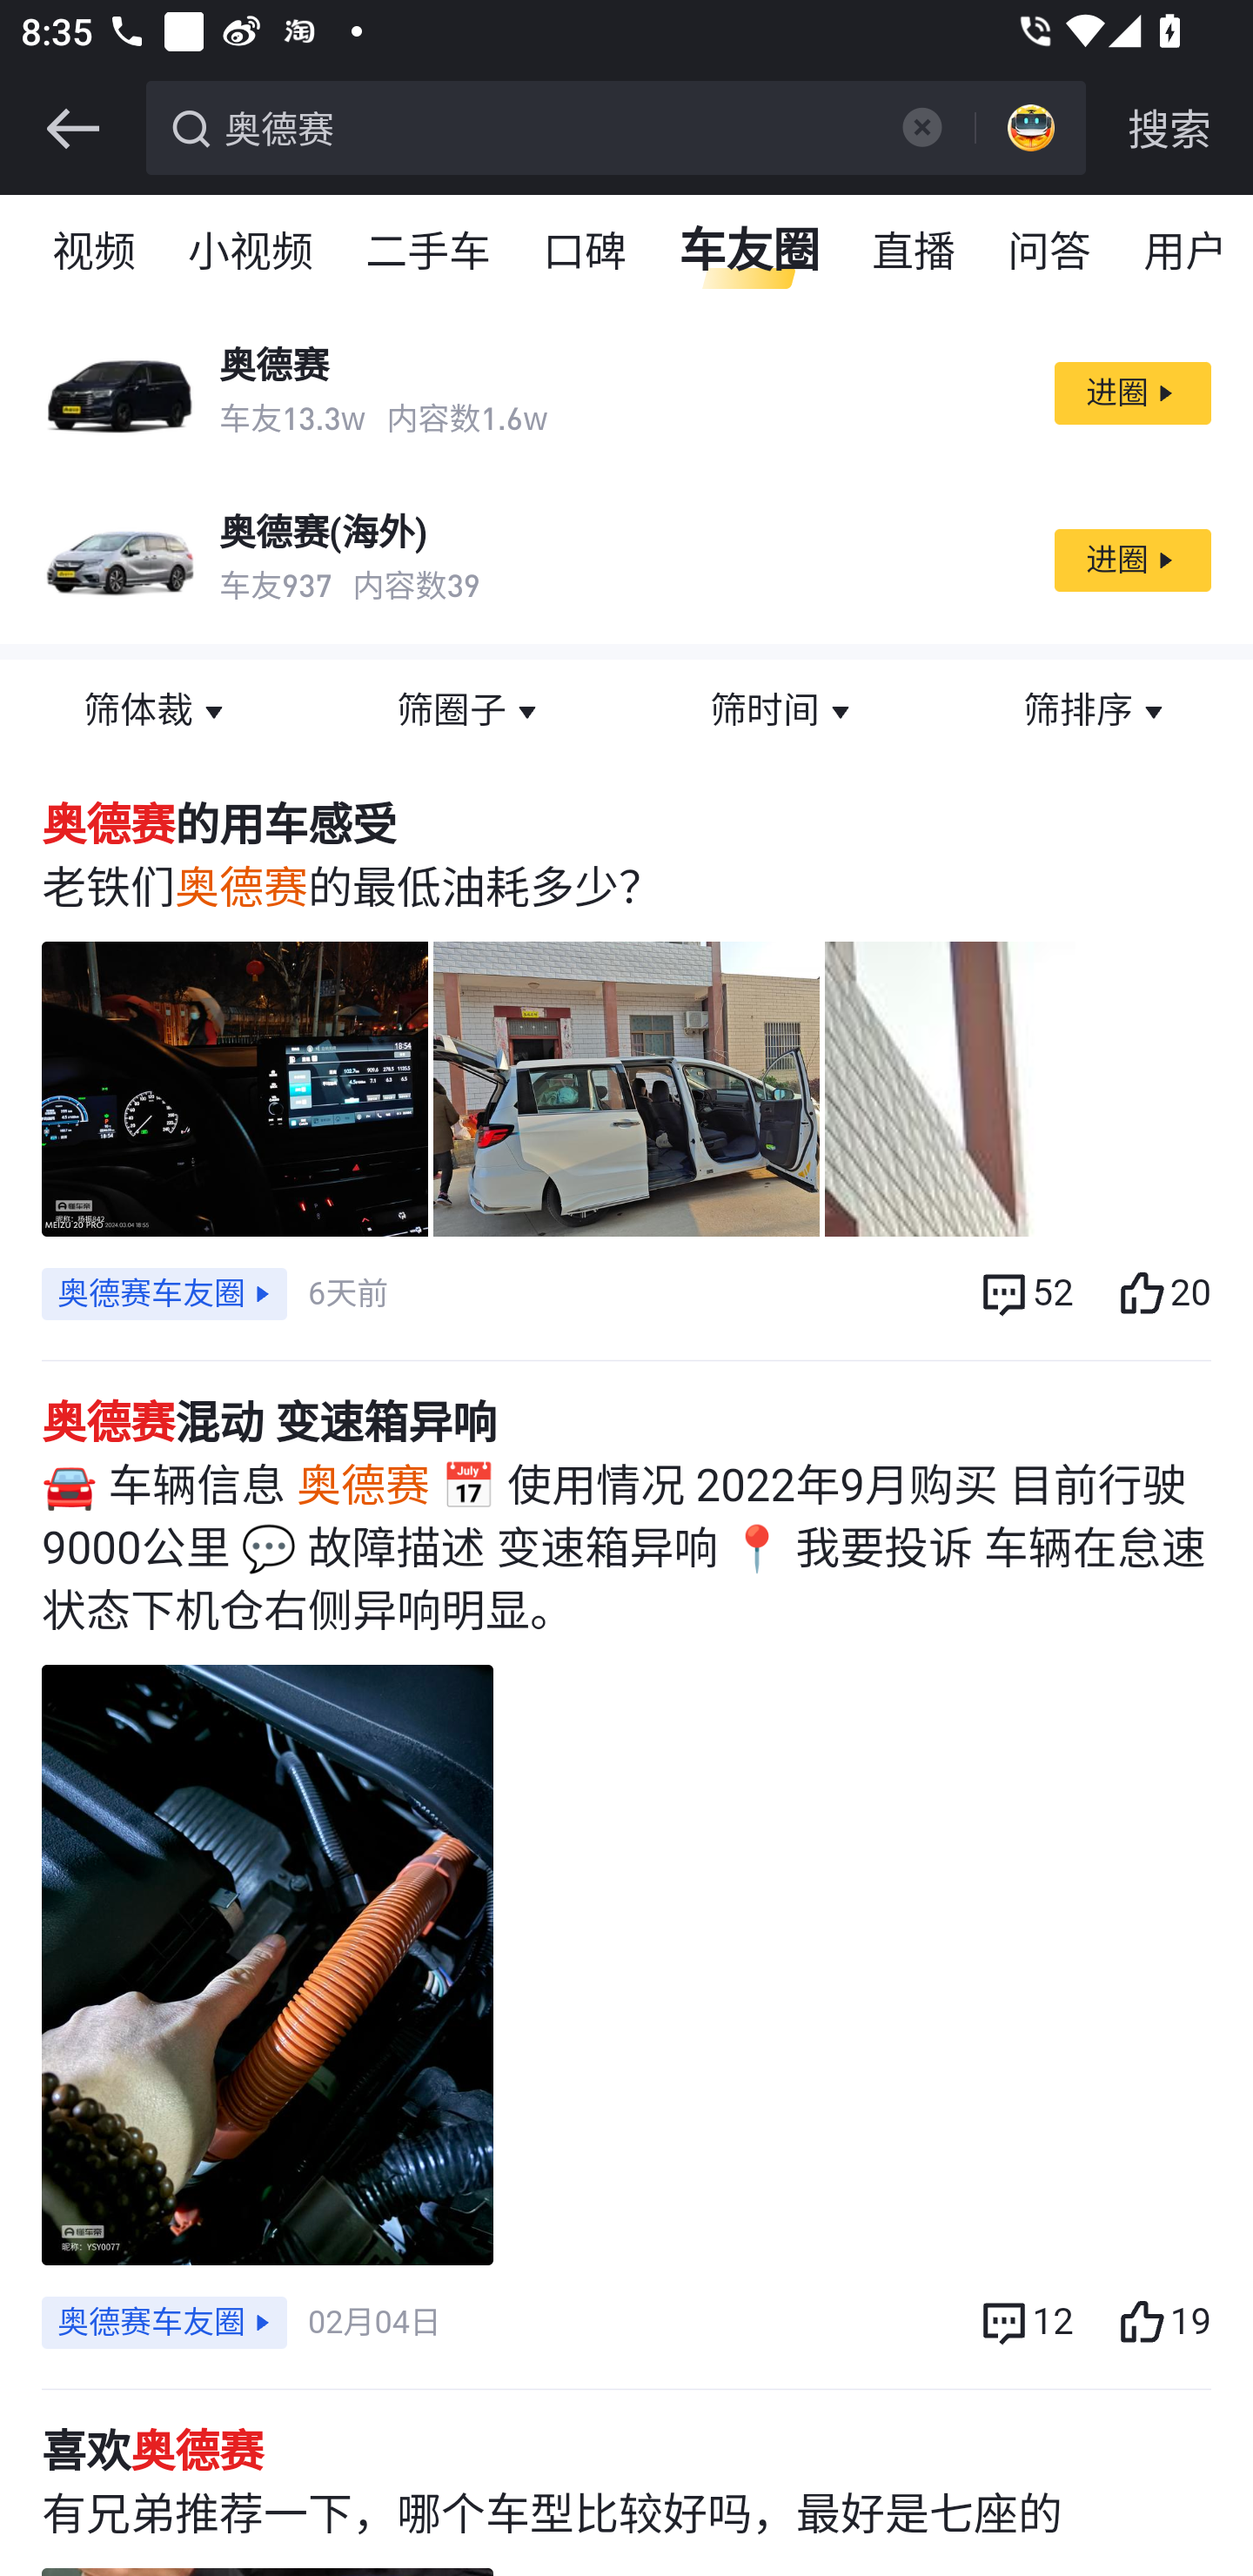  I want to click on 20, so click(1163, 1293).